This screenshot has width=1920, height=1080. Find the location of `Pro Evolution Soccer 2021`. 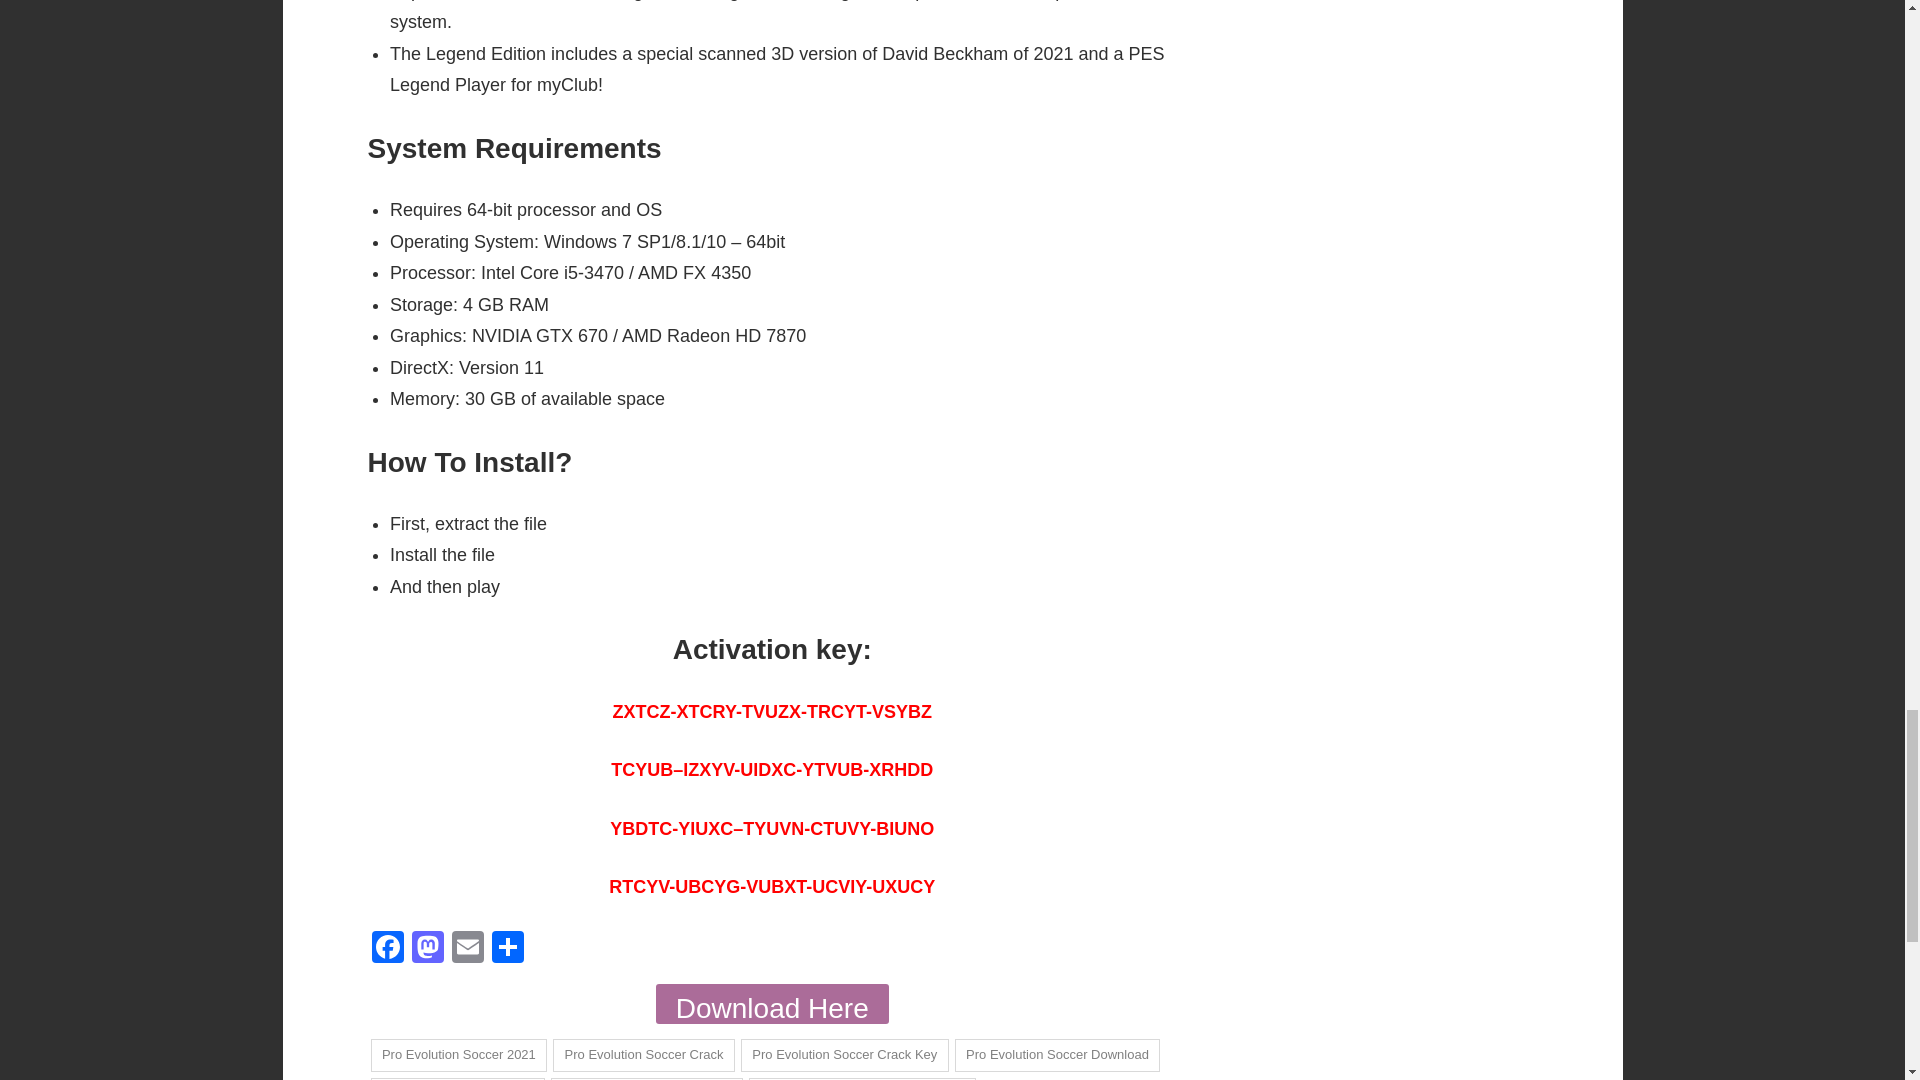

Pro Evolution Soccer 2021 is located at coordinates (458, 1055).